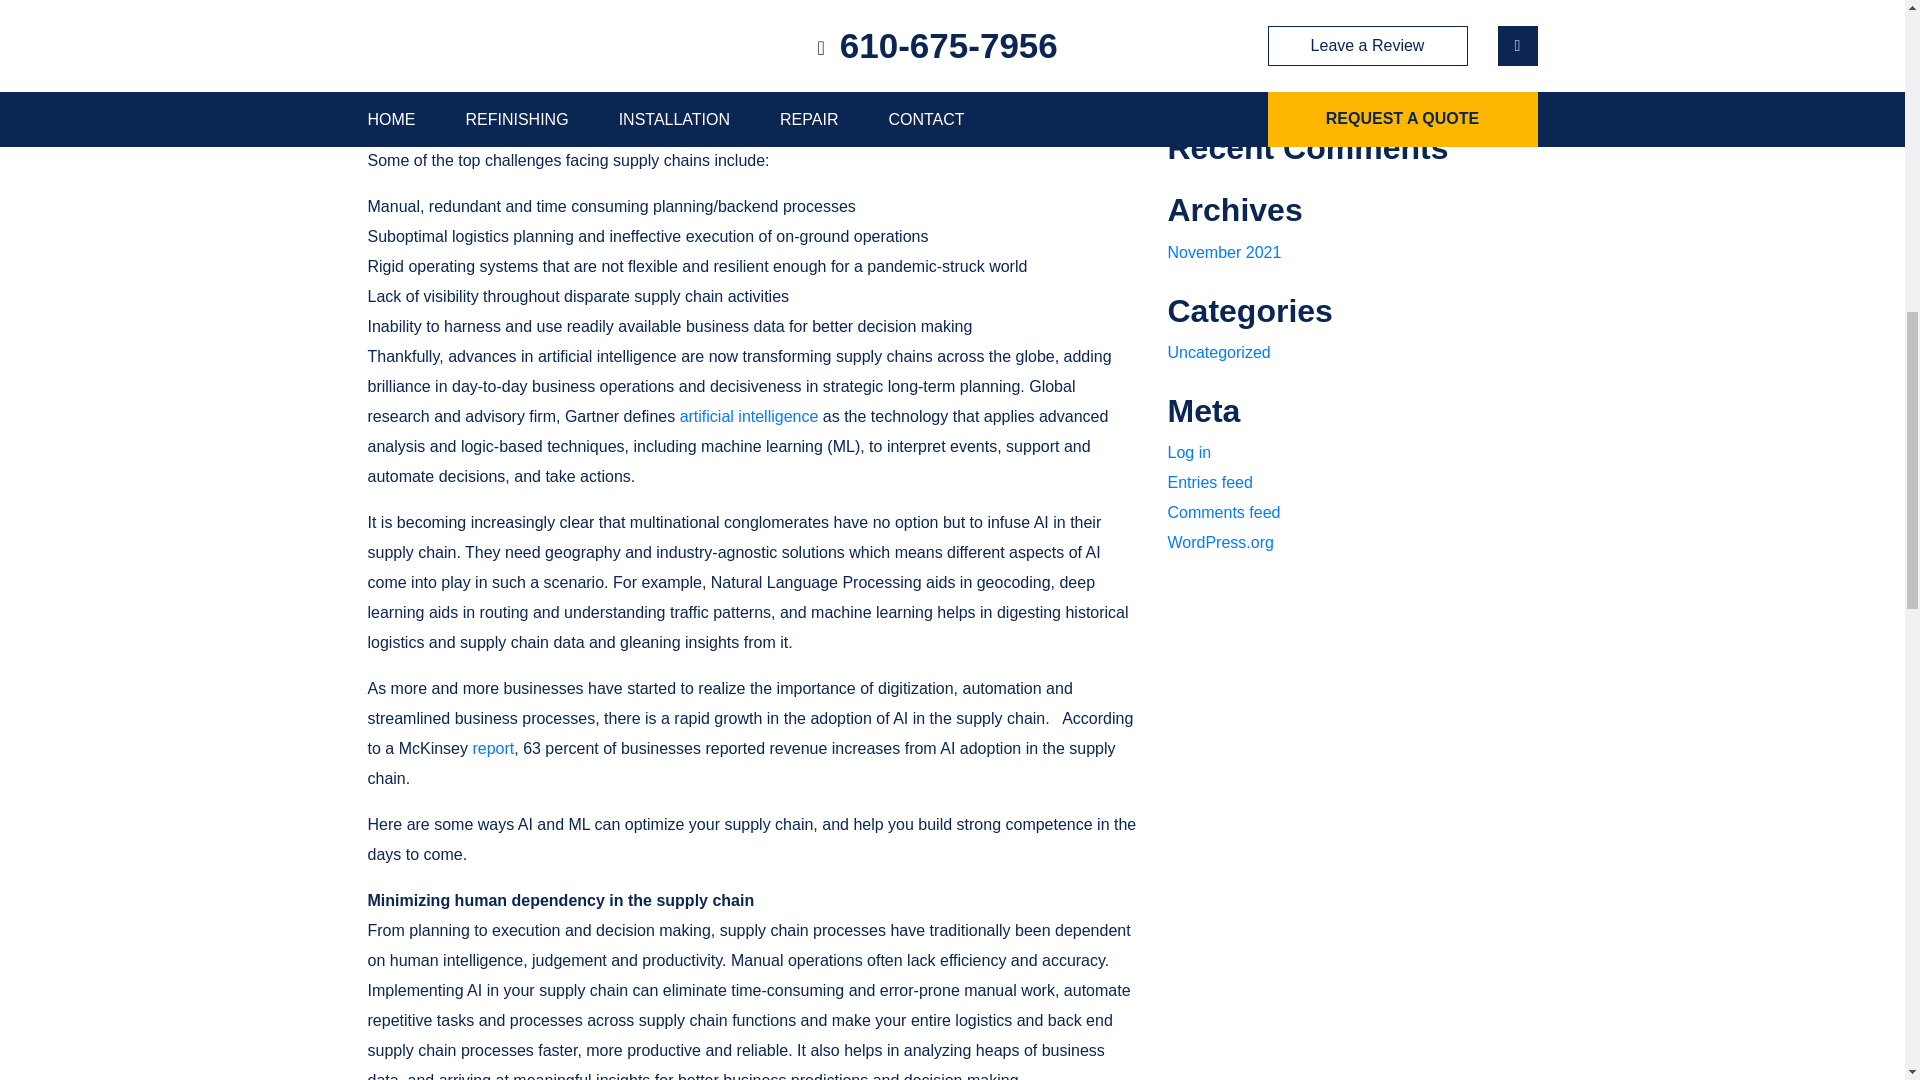 The width and height of the screenshot is (1920, 1080). I want to click on Logistics contributes to increasing the value of a firm, so click(1338, 74).